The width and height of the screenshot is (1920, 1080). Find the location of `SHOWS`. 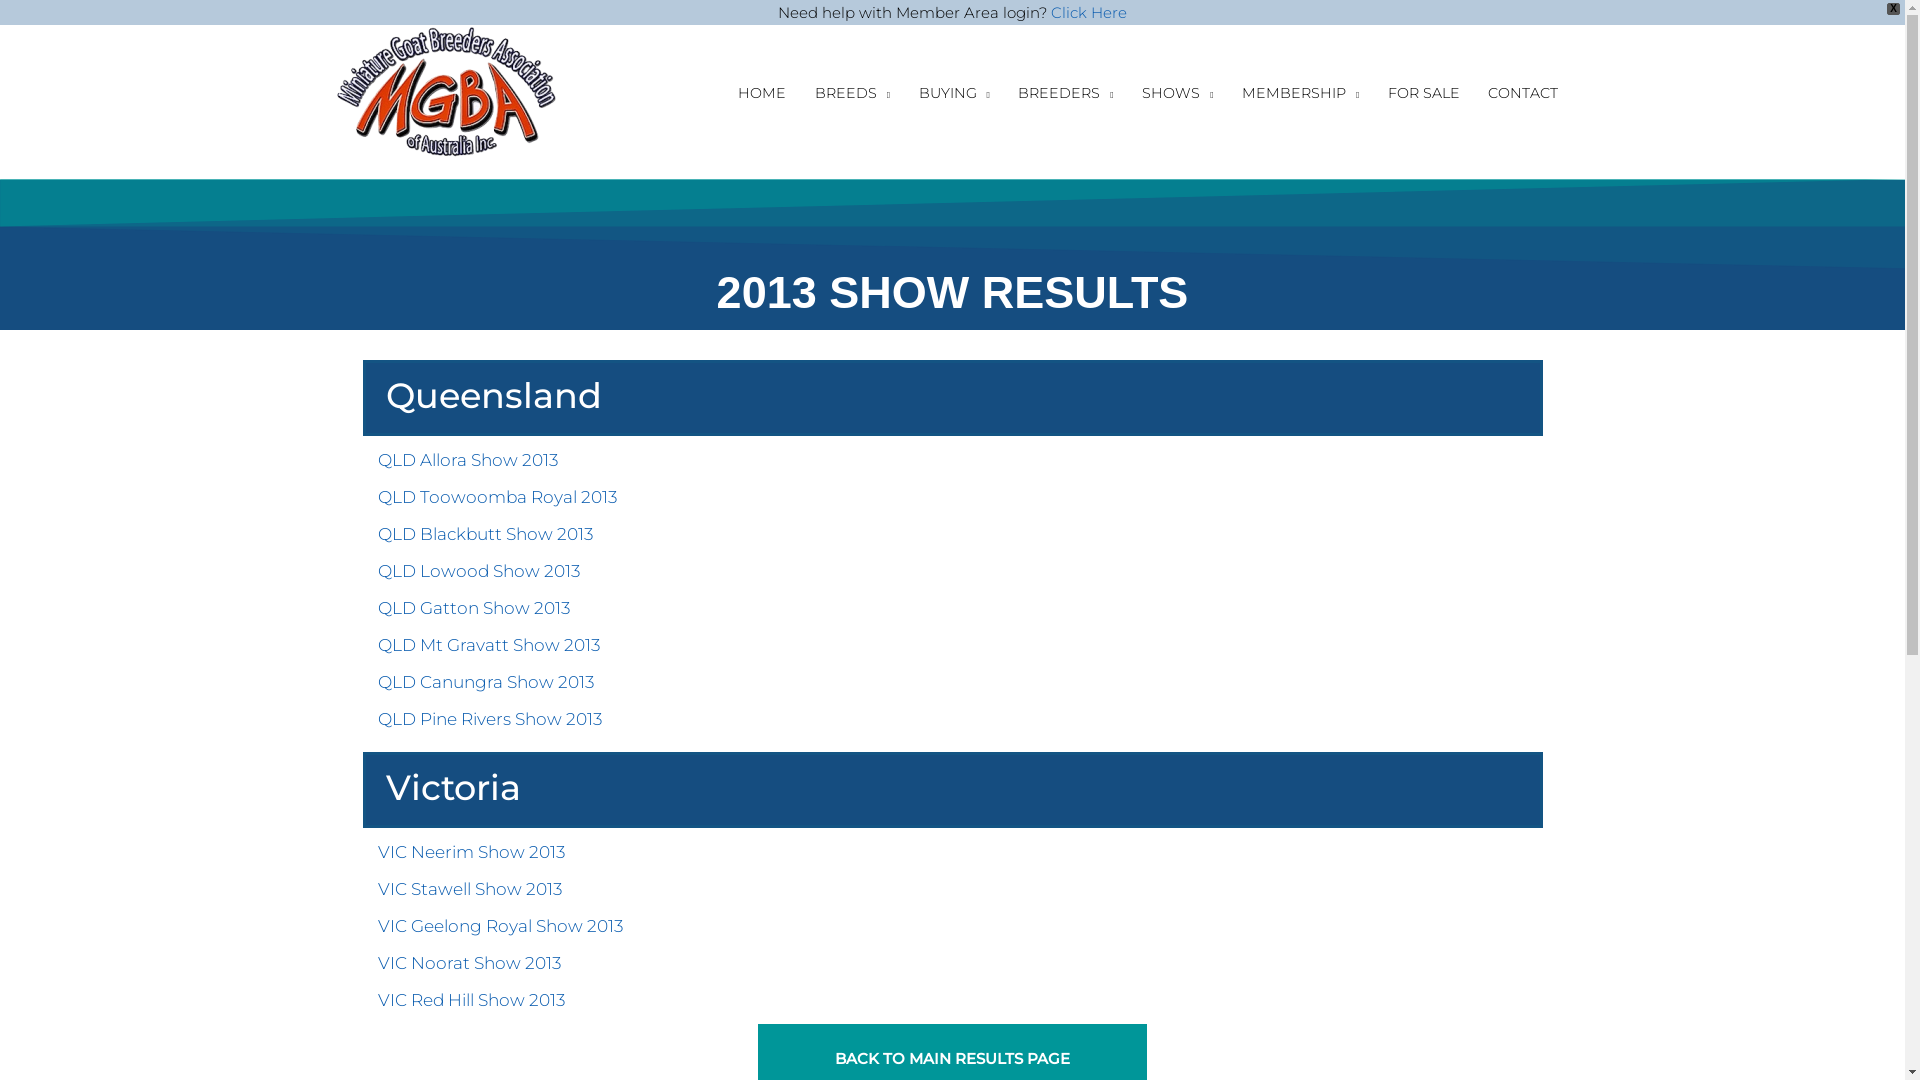

SHOWS is located at coordinates (1178, 92).